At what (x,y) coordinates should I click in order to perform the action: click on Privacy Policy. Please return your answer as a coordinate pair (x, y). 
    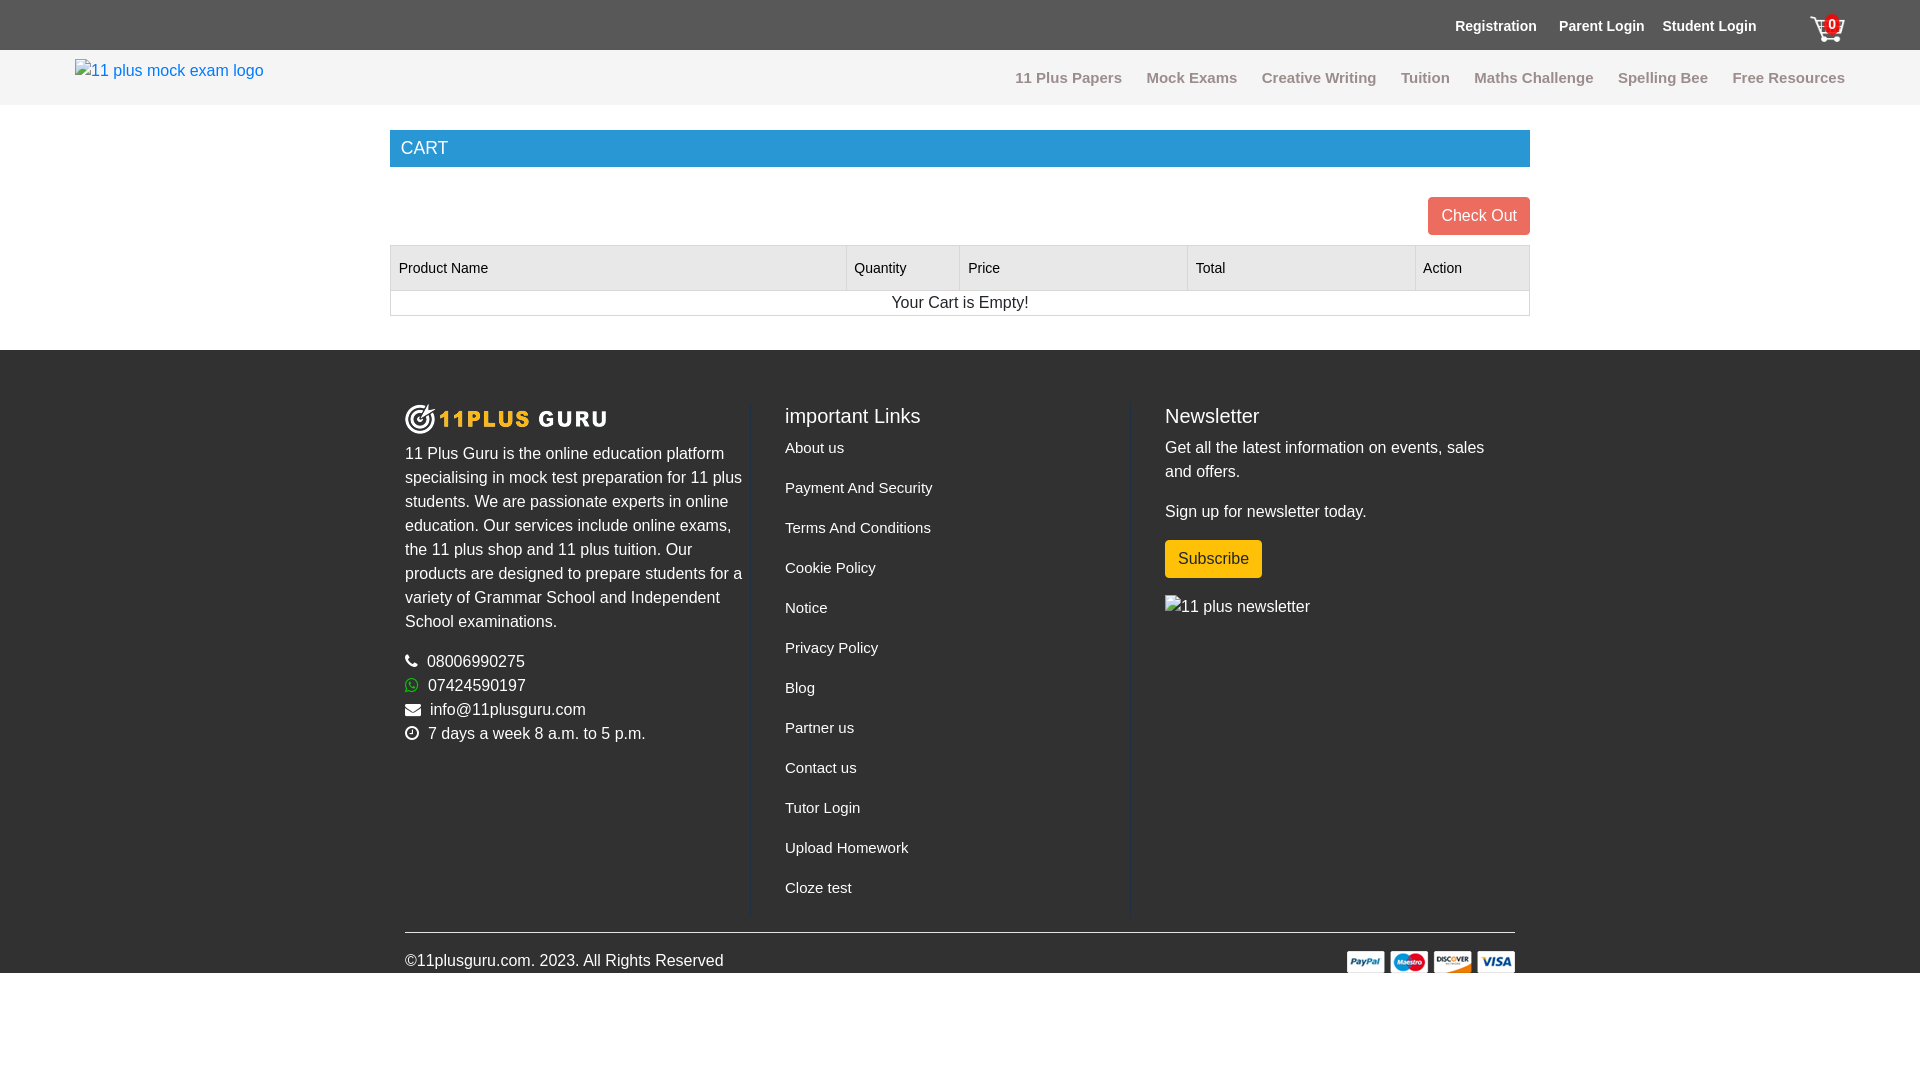
    Looking at the image, I should click on (832, 648).